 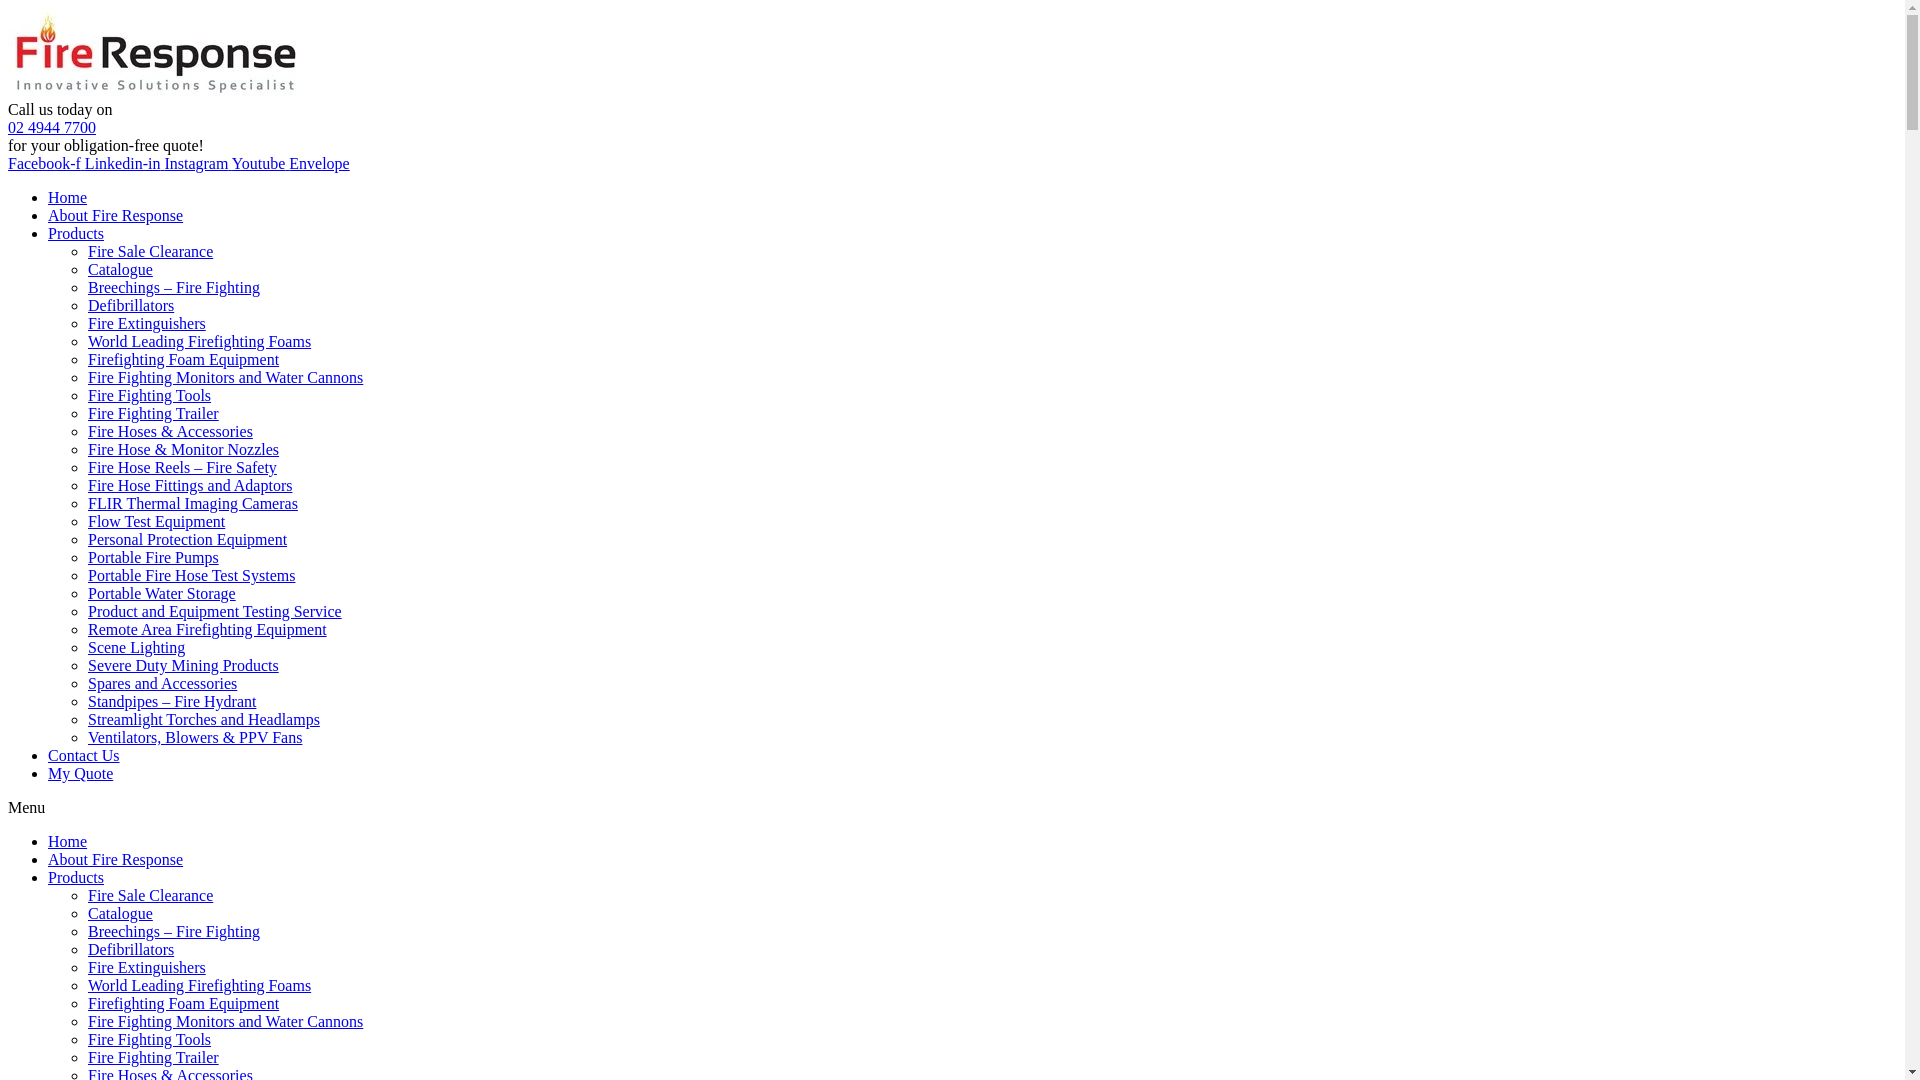 I want to click on Remote Area Firefighting Equipment, so click(x=208, y=630).